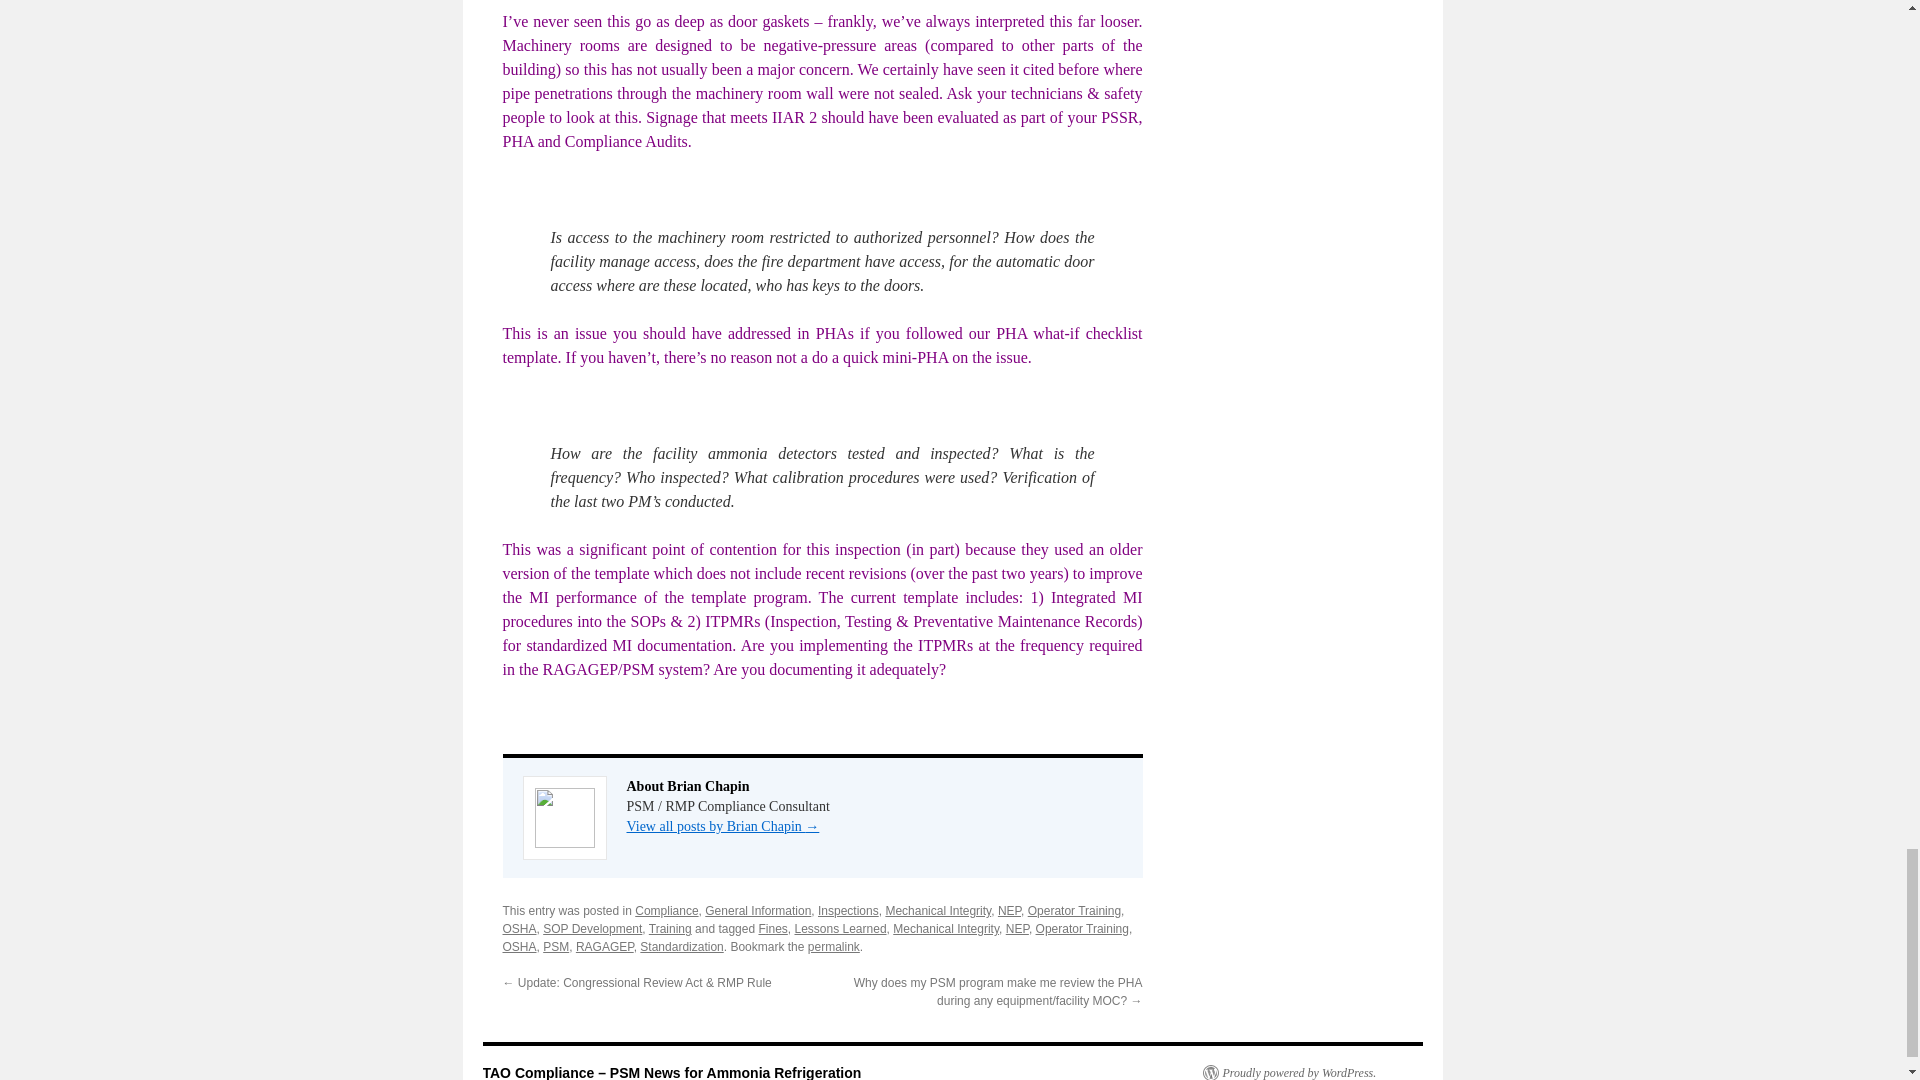 The height and width of the screenshot is (1080, 1920). Describe the element at coordinates (772, 929) in the screenshot. I see `Fines` at that location.